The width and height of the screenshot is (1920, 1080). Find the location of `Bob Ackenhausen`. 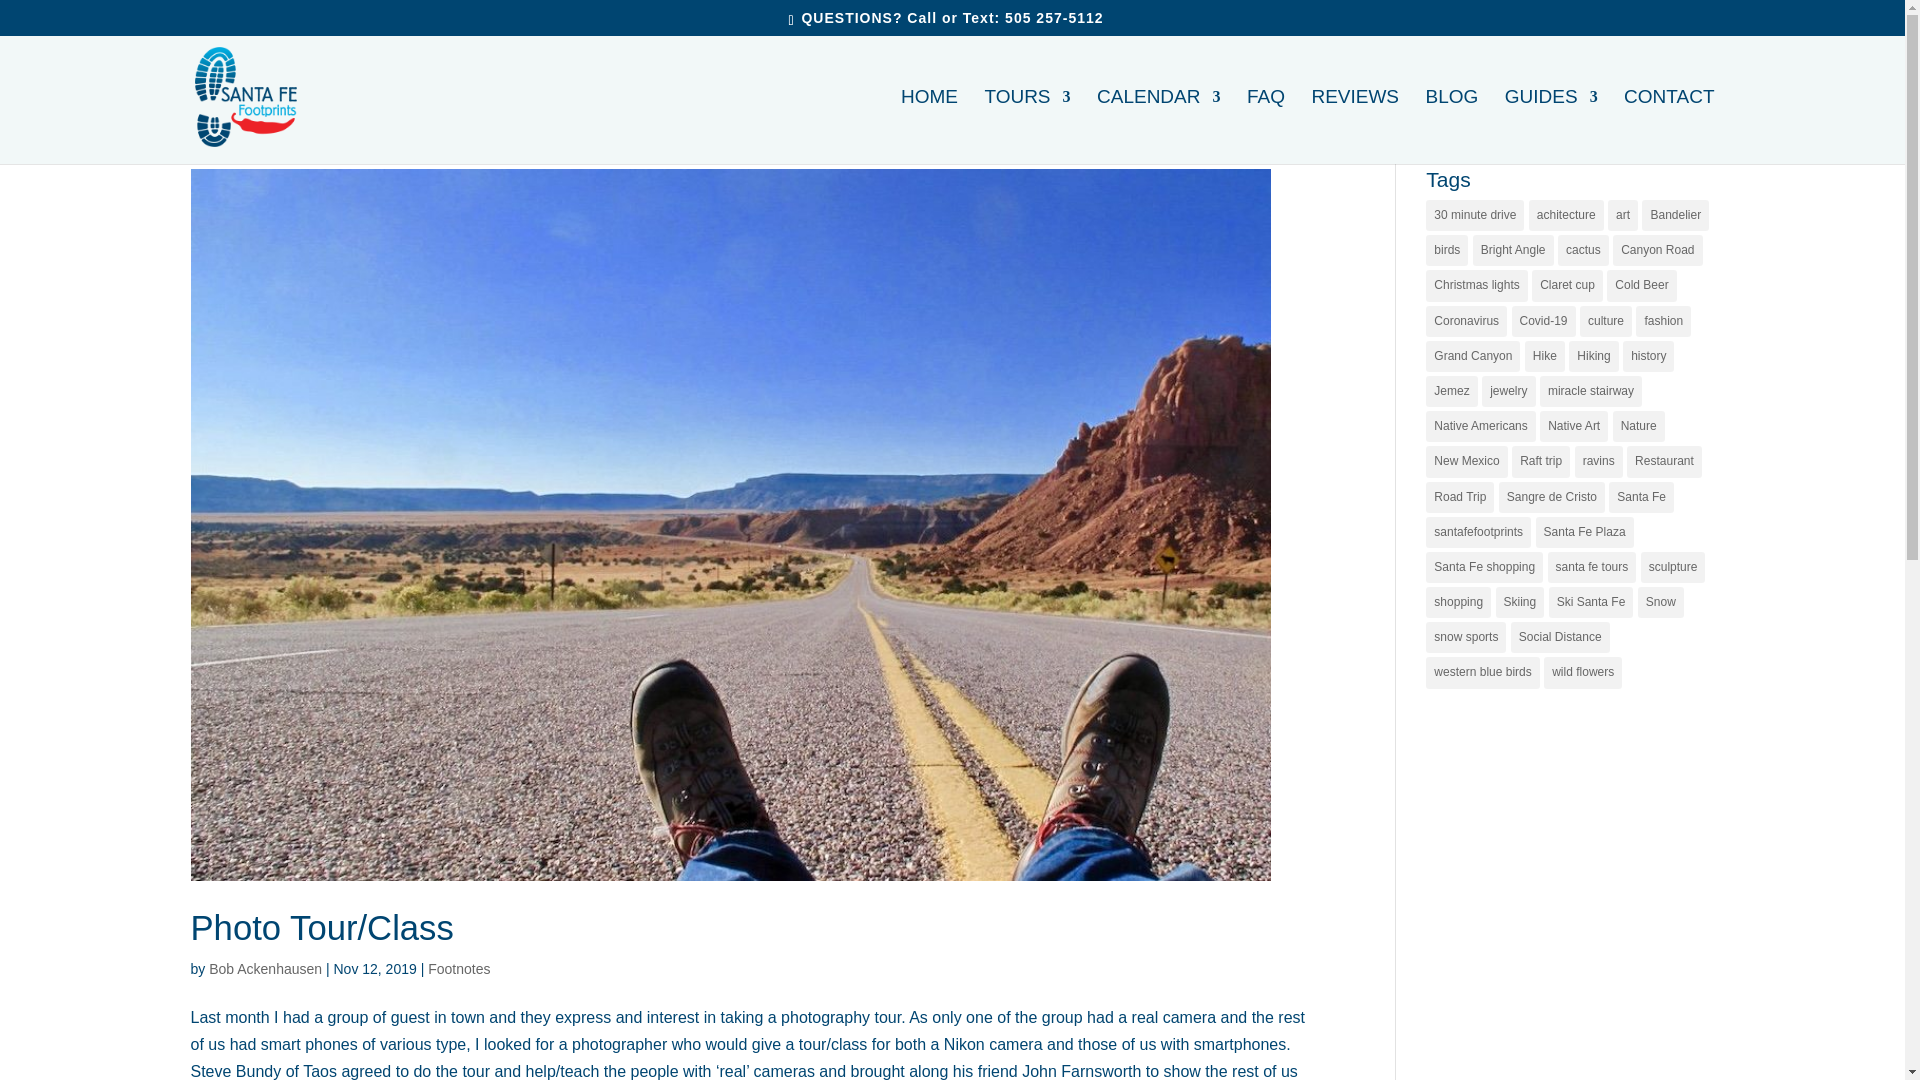

Bob Ackenhausen is located at coordinates (266, 969).